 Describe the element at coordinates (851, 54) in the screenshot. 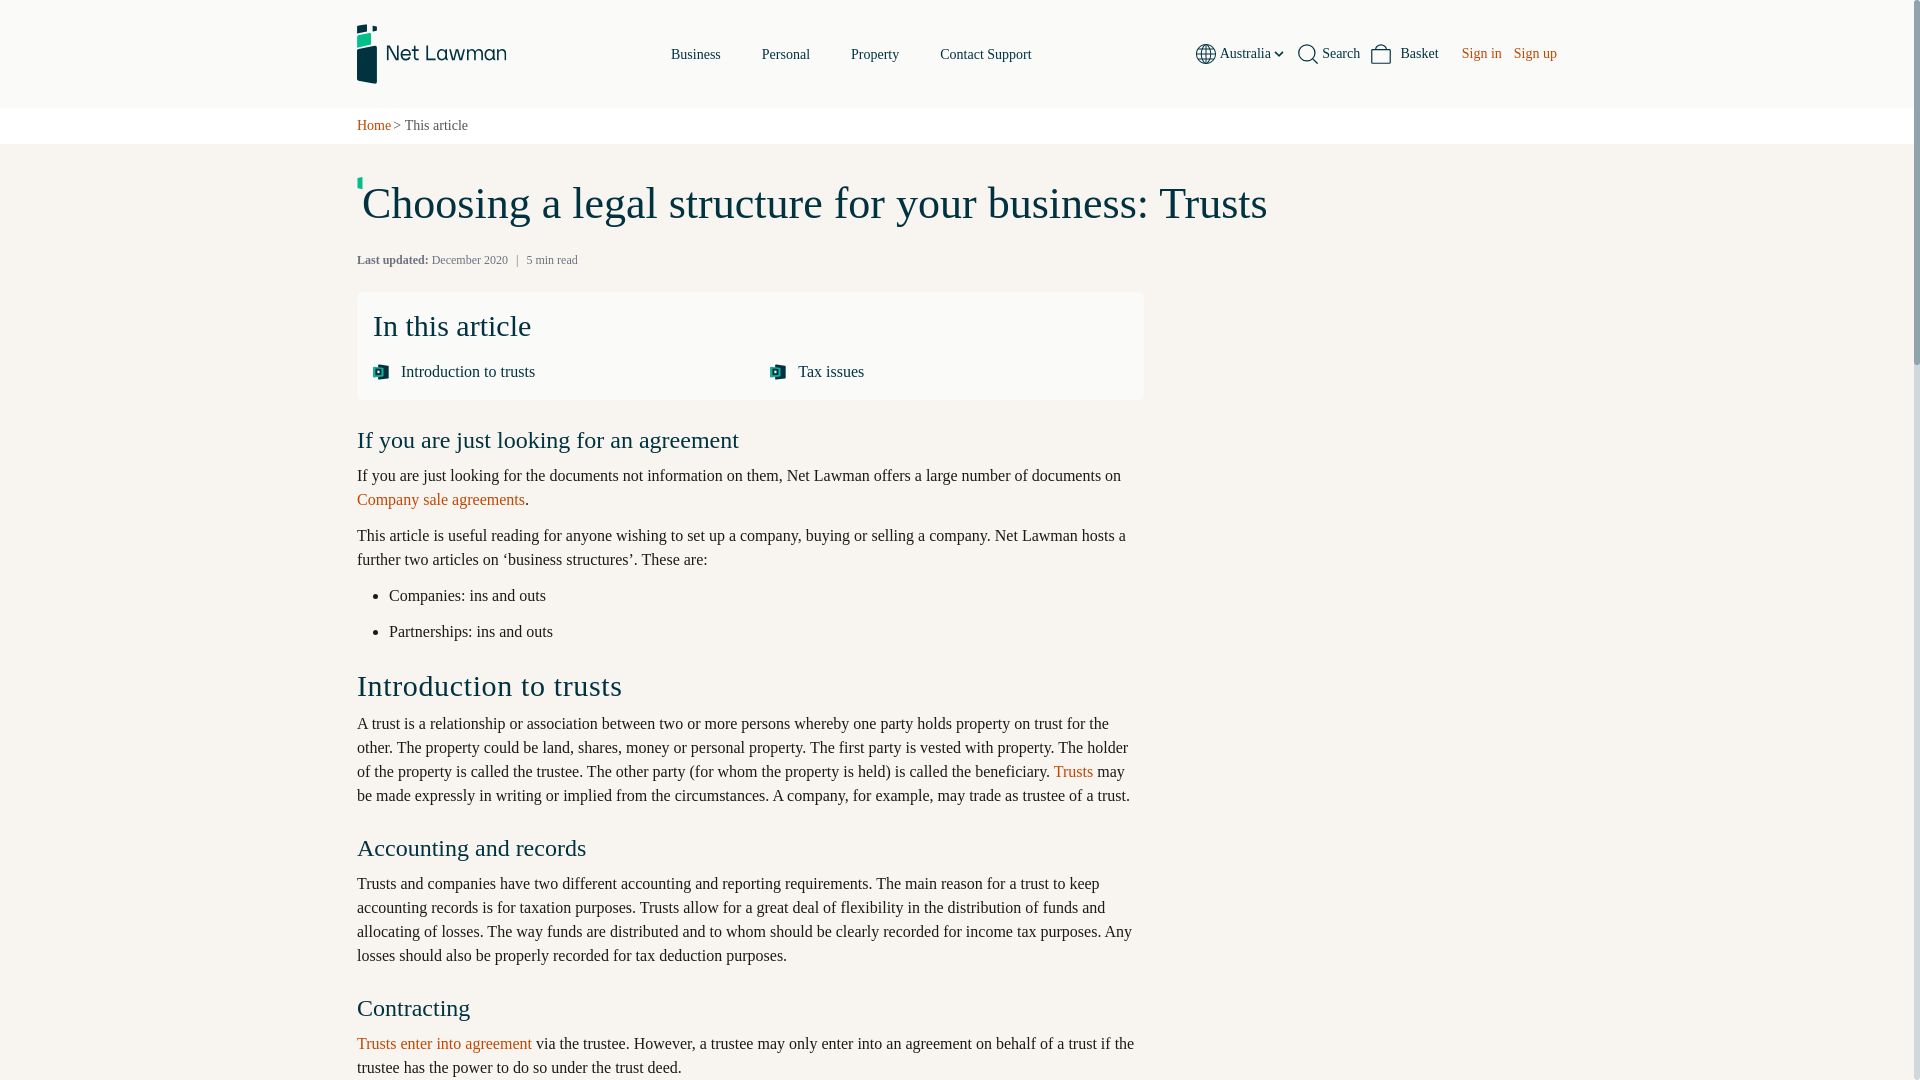

I see `Sign up` at that location.